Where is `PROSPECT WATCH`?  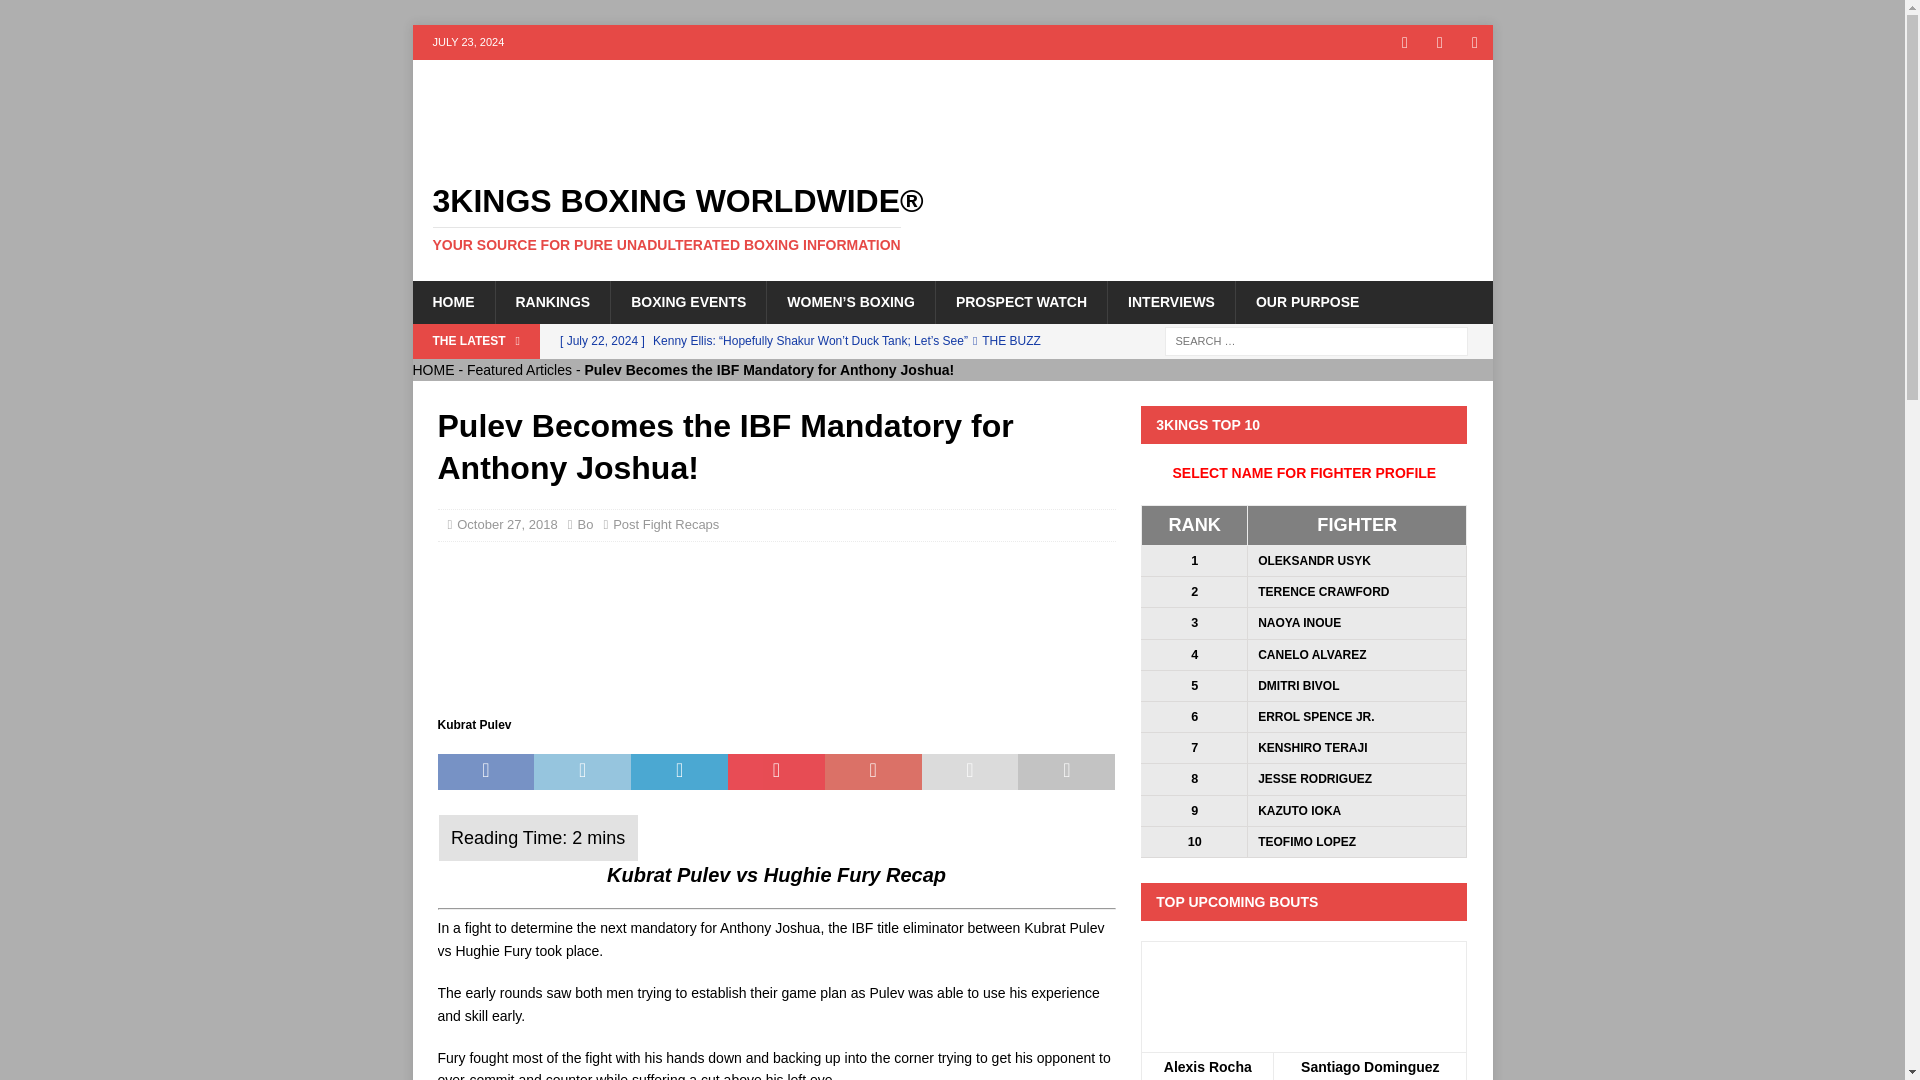
PROSPECT WATCH is located at coordinates (1021, 301).